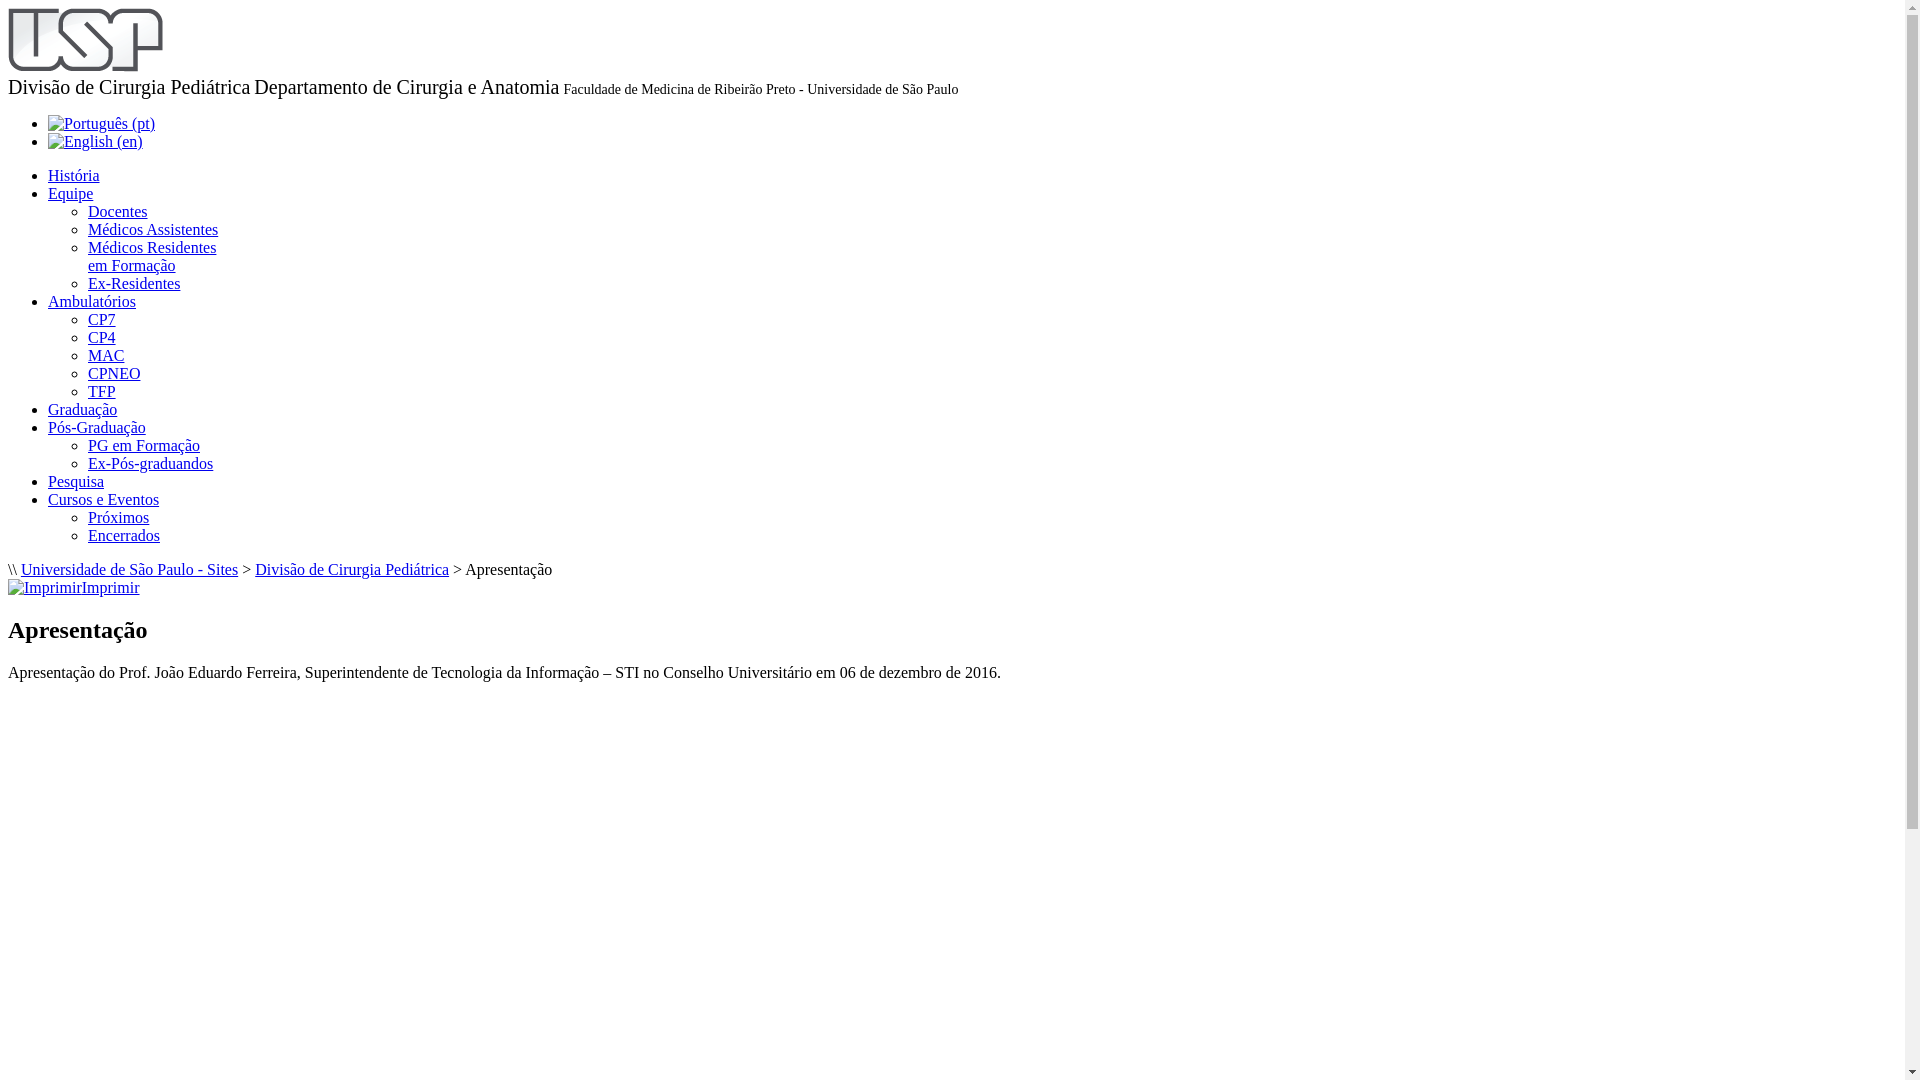  Describe the element at coordinates (124, 536) in the screenshot. I see `Encerrados` at that location.